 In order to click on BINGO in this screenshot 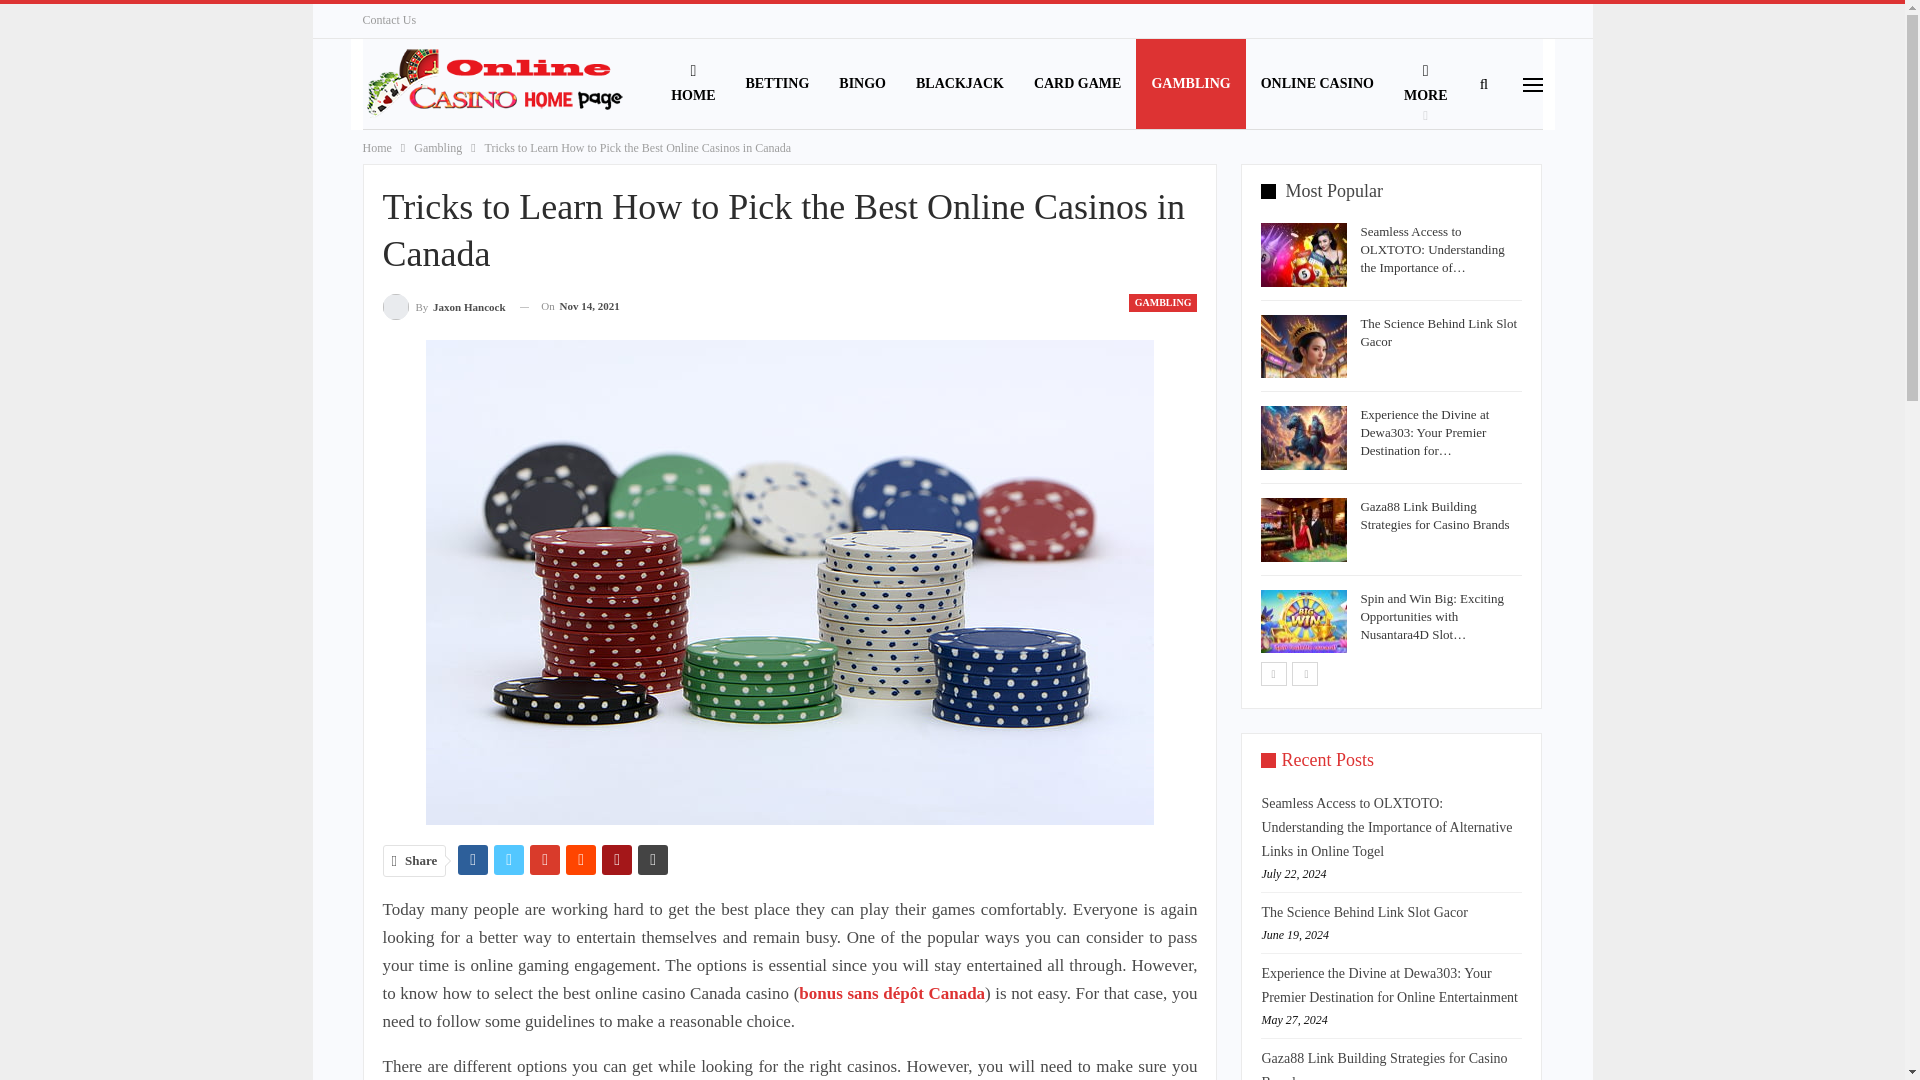, I will do `click(862, 83)`.